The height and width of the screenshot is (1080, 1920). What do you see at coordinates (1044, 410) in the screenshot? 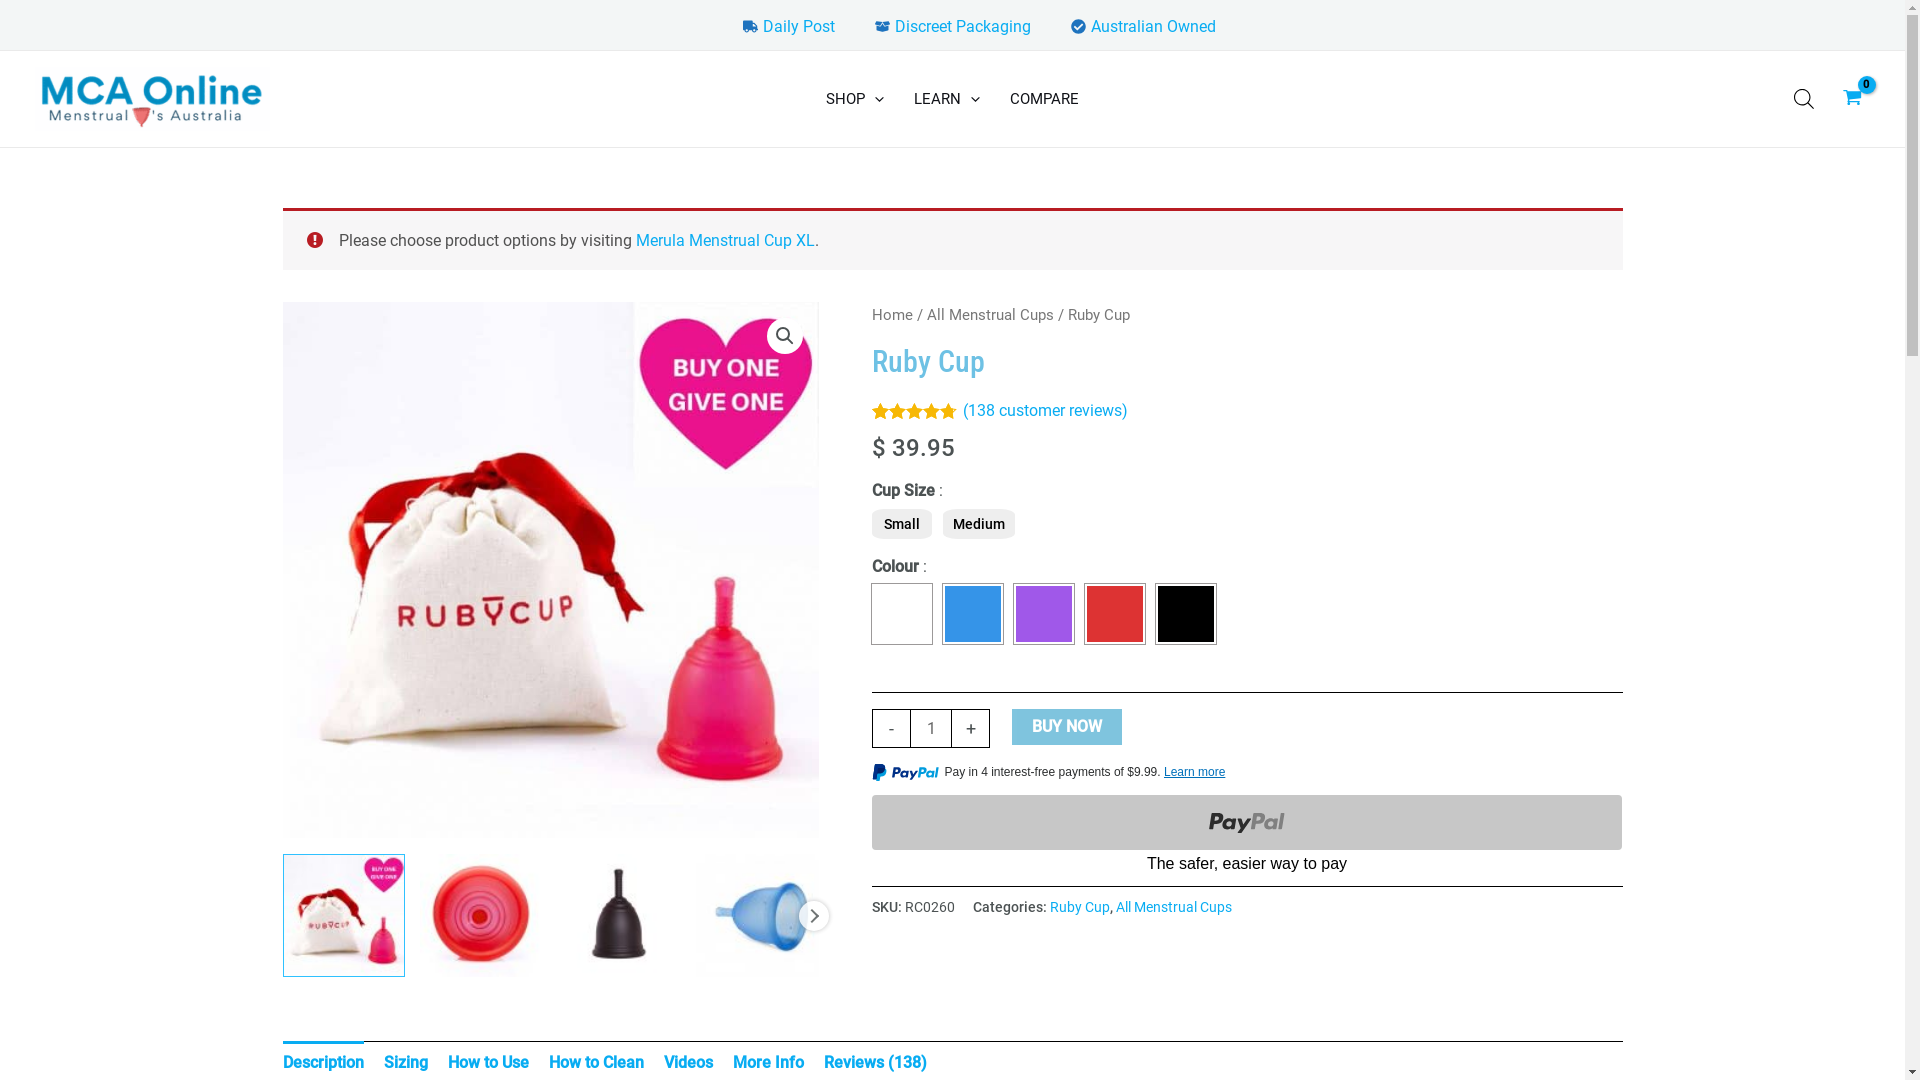
I see `(138 customer reviews)` at bounding box center [1044, 410].